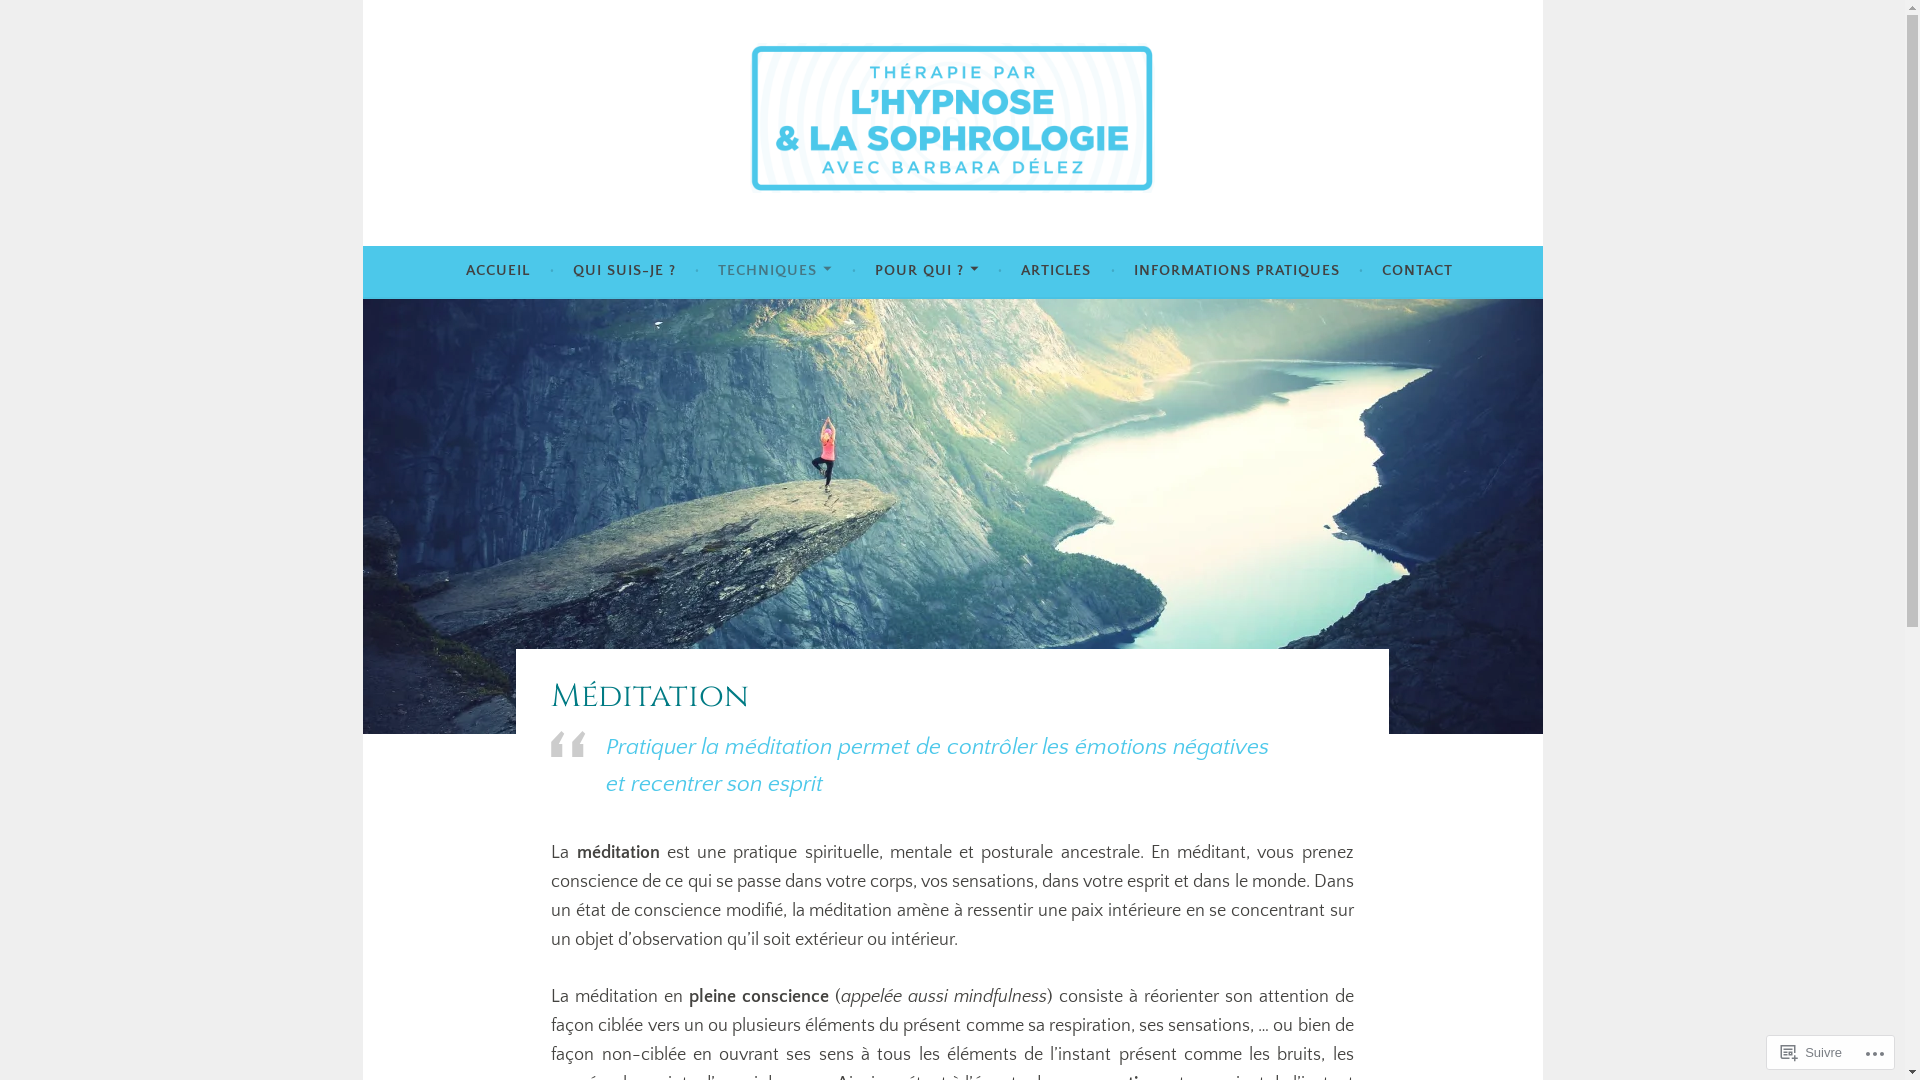 The image size is (1920, 1080). I want to click on Suivre, so click(1812, 1052).